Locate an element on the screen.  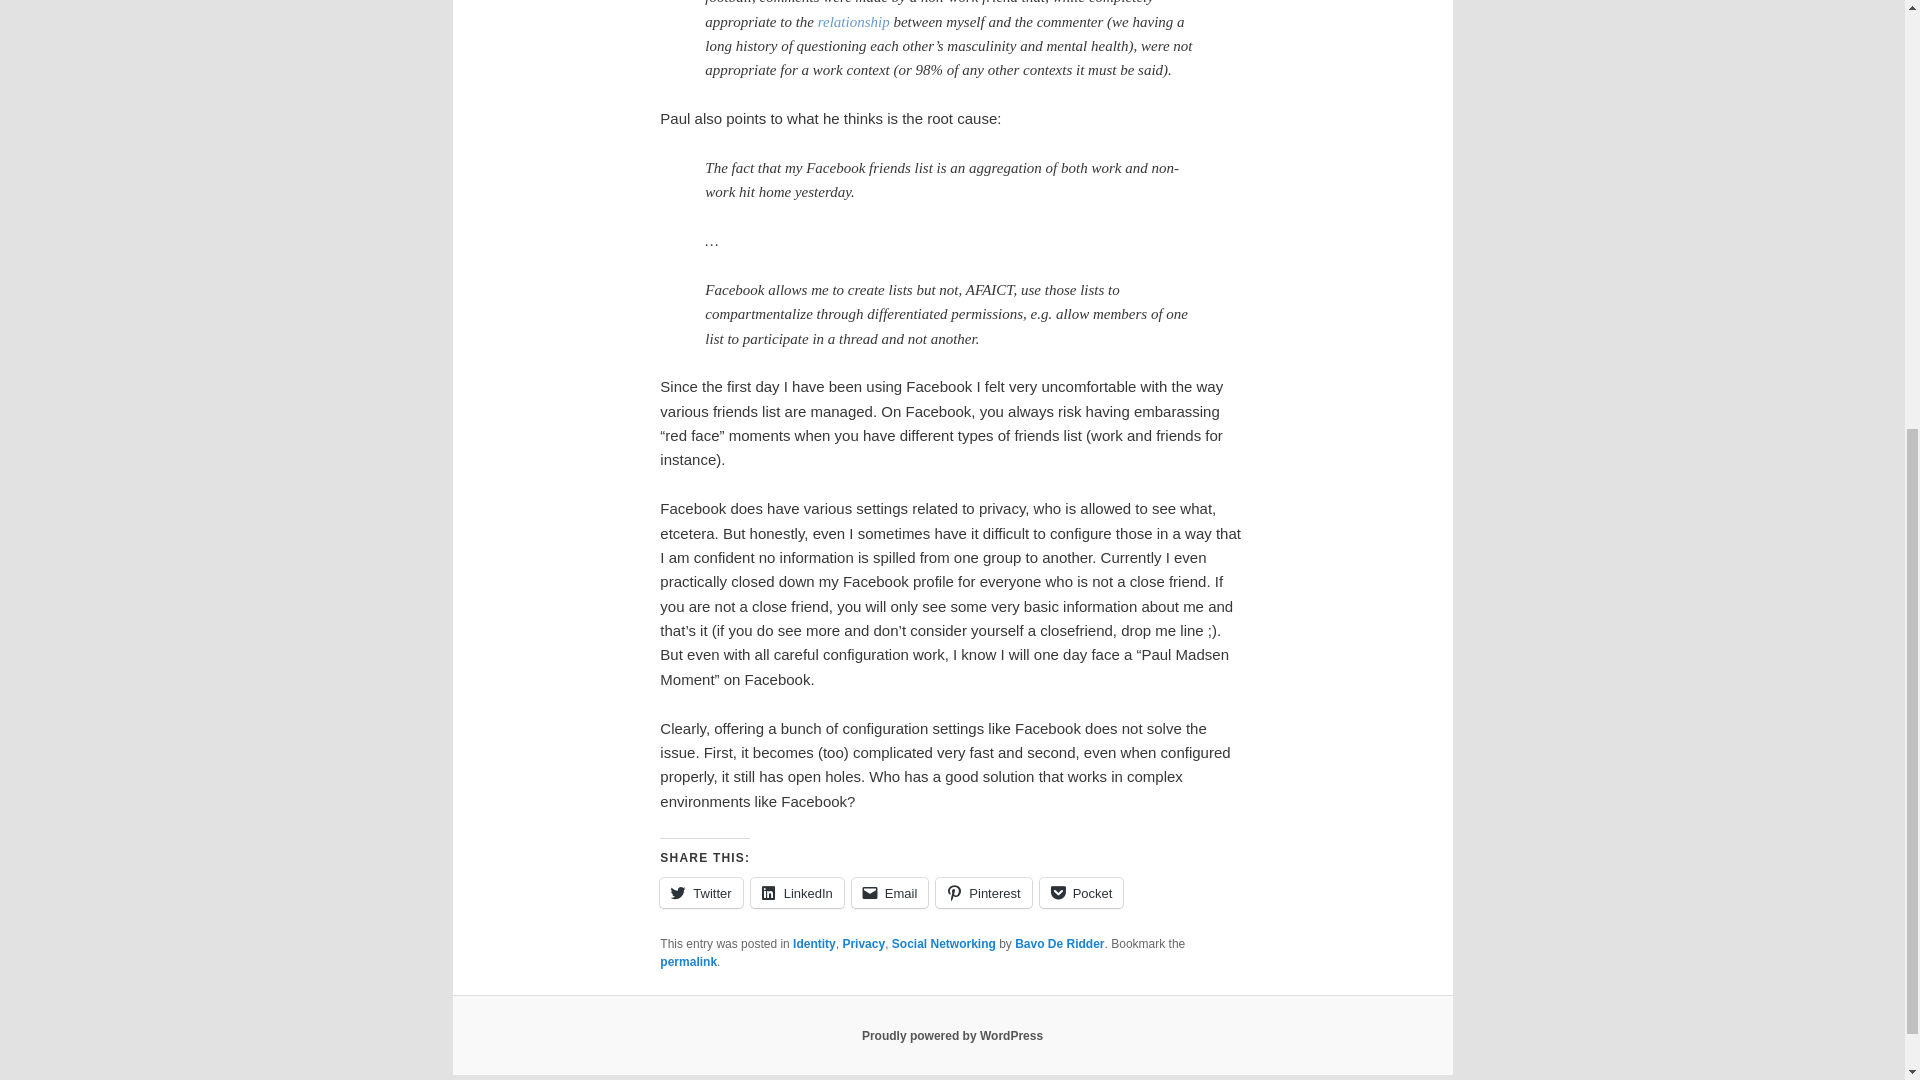
Bavo De Ridder is located at coordinates (1060, 944).